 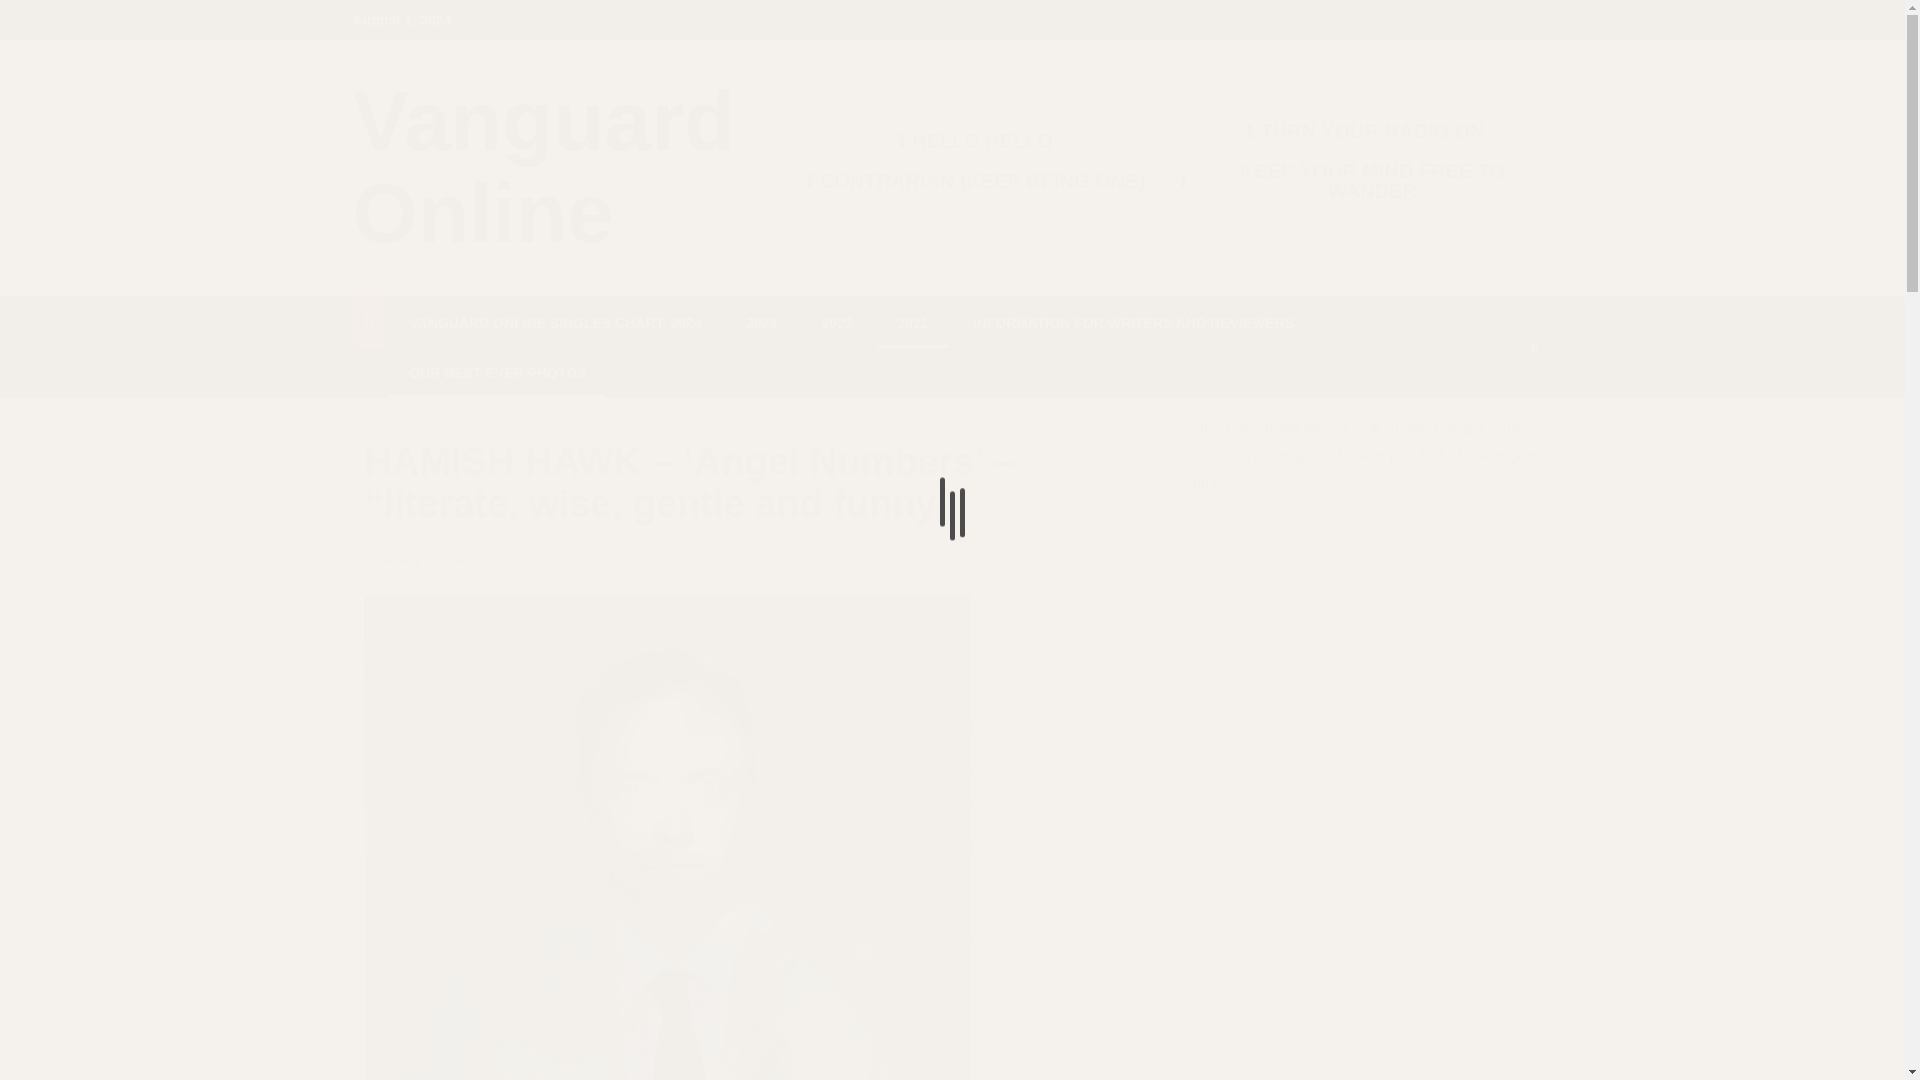 I want to click on VANGUARD ONLINE SINGLES CHART, 2024, so click(x=554, y=322).